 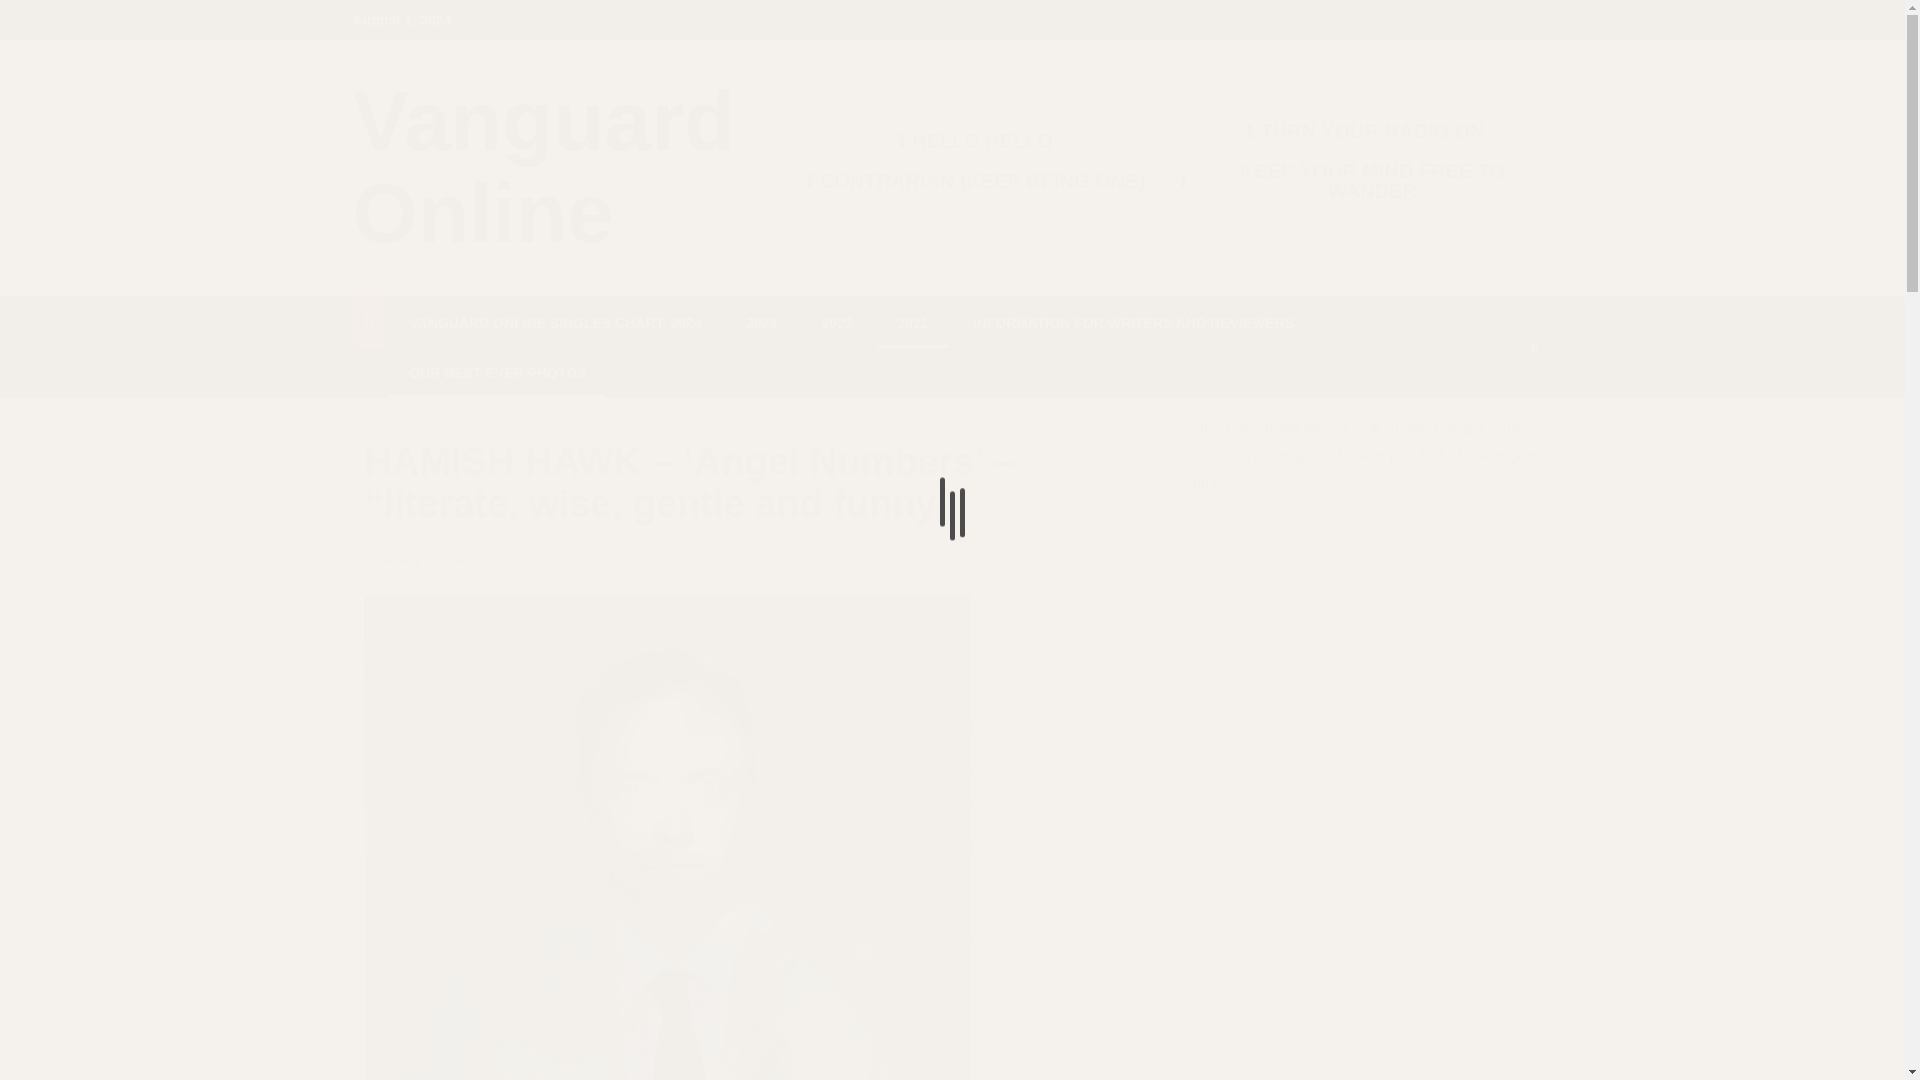 I want to click on VANGUARD ONLINE SINGLES CHART, 2024, so click(x=554, y=322).